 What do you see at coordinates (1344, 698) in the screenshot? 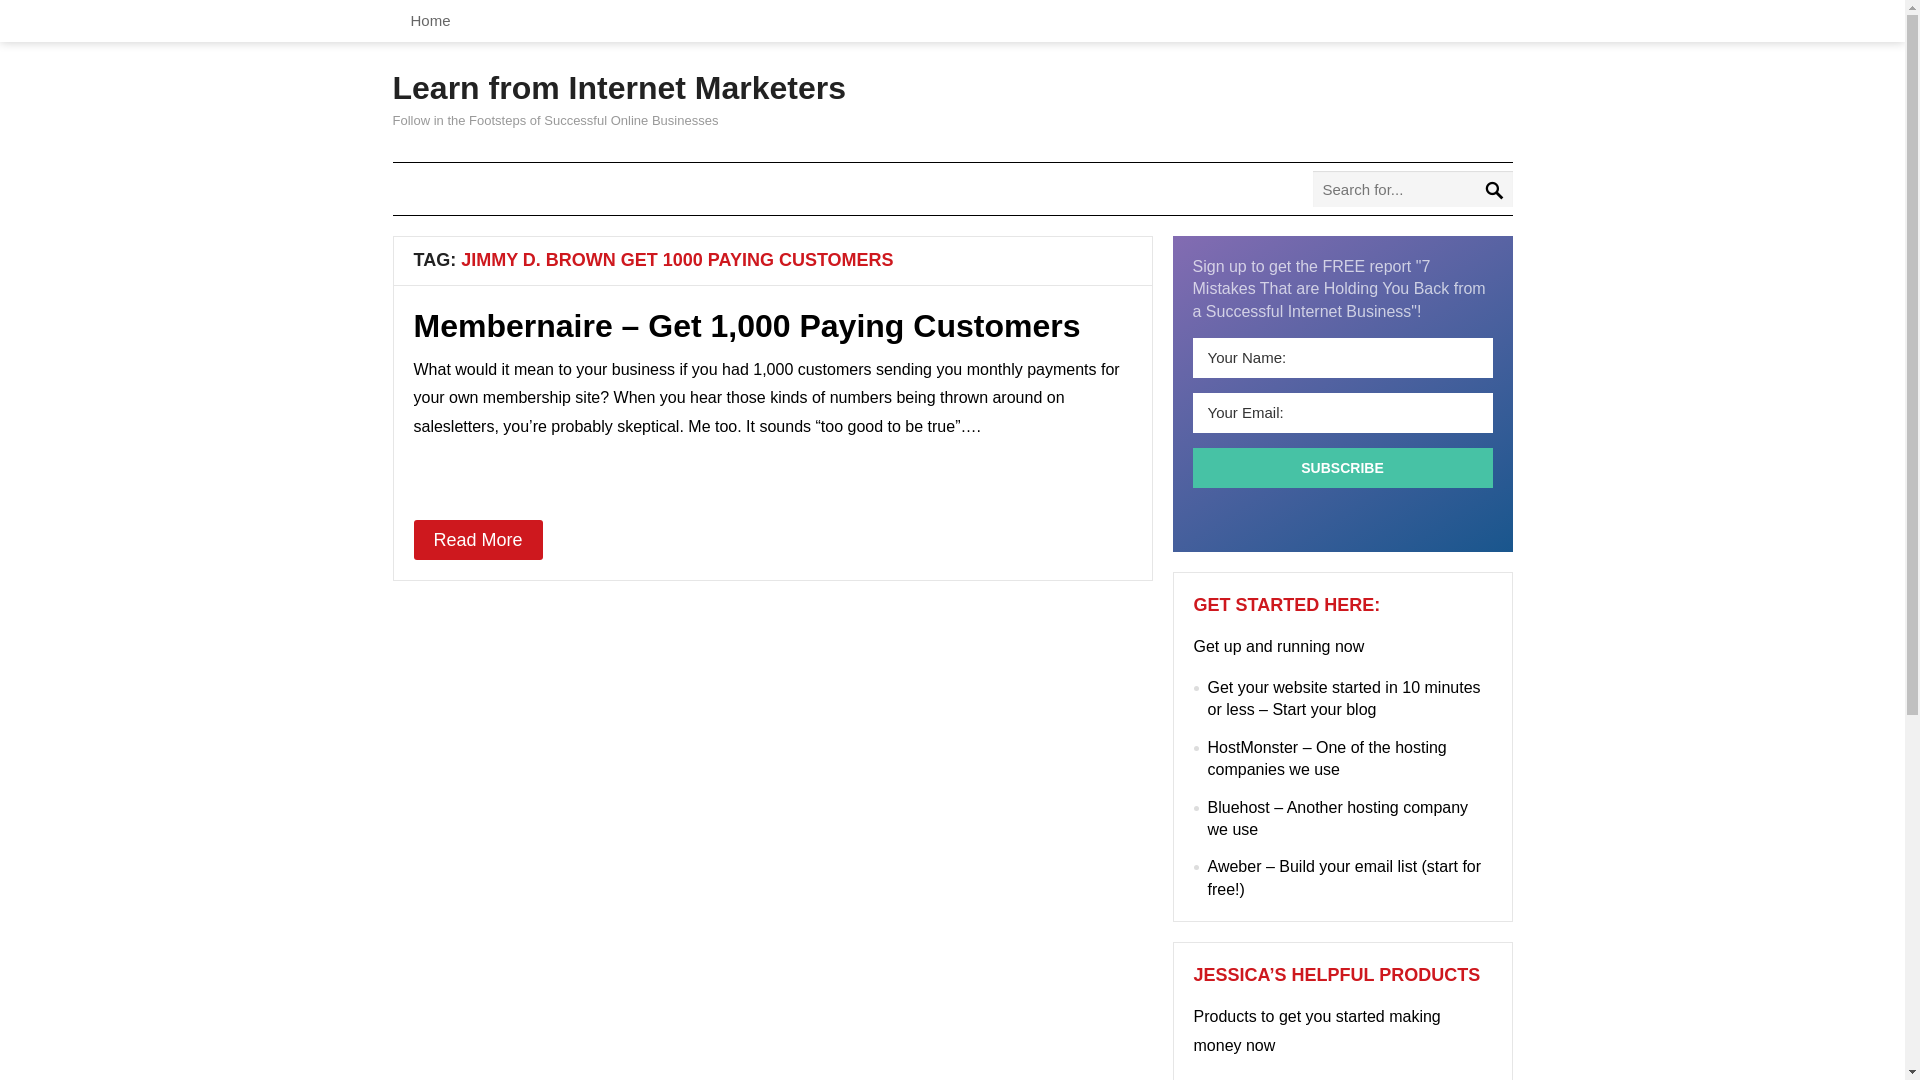
I see `Get your website started in 10 minutes or less` at bounding box center [1344, 698].